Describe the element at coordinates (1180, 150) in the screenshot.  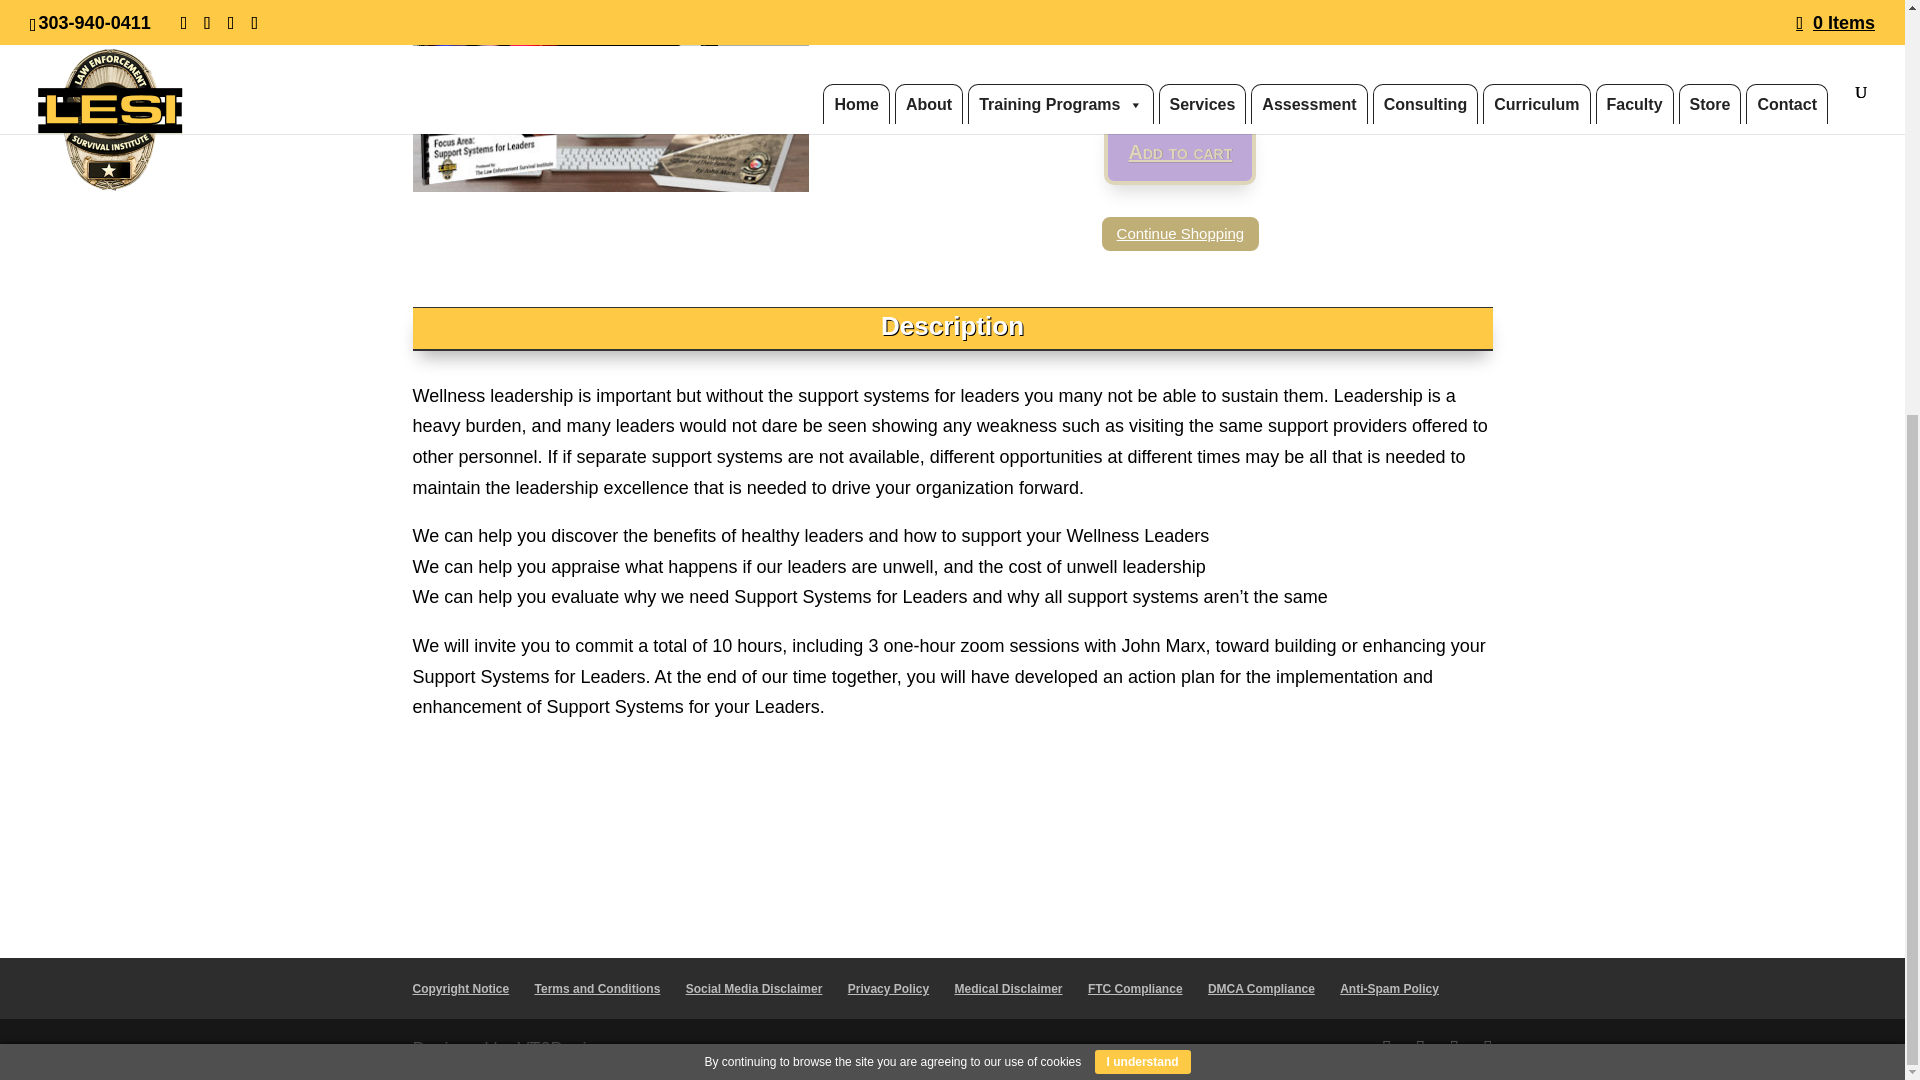
I see `Add to cart` at that location.